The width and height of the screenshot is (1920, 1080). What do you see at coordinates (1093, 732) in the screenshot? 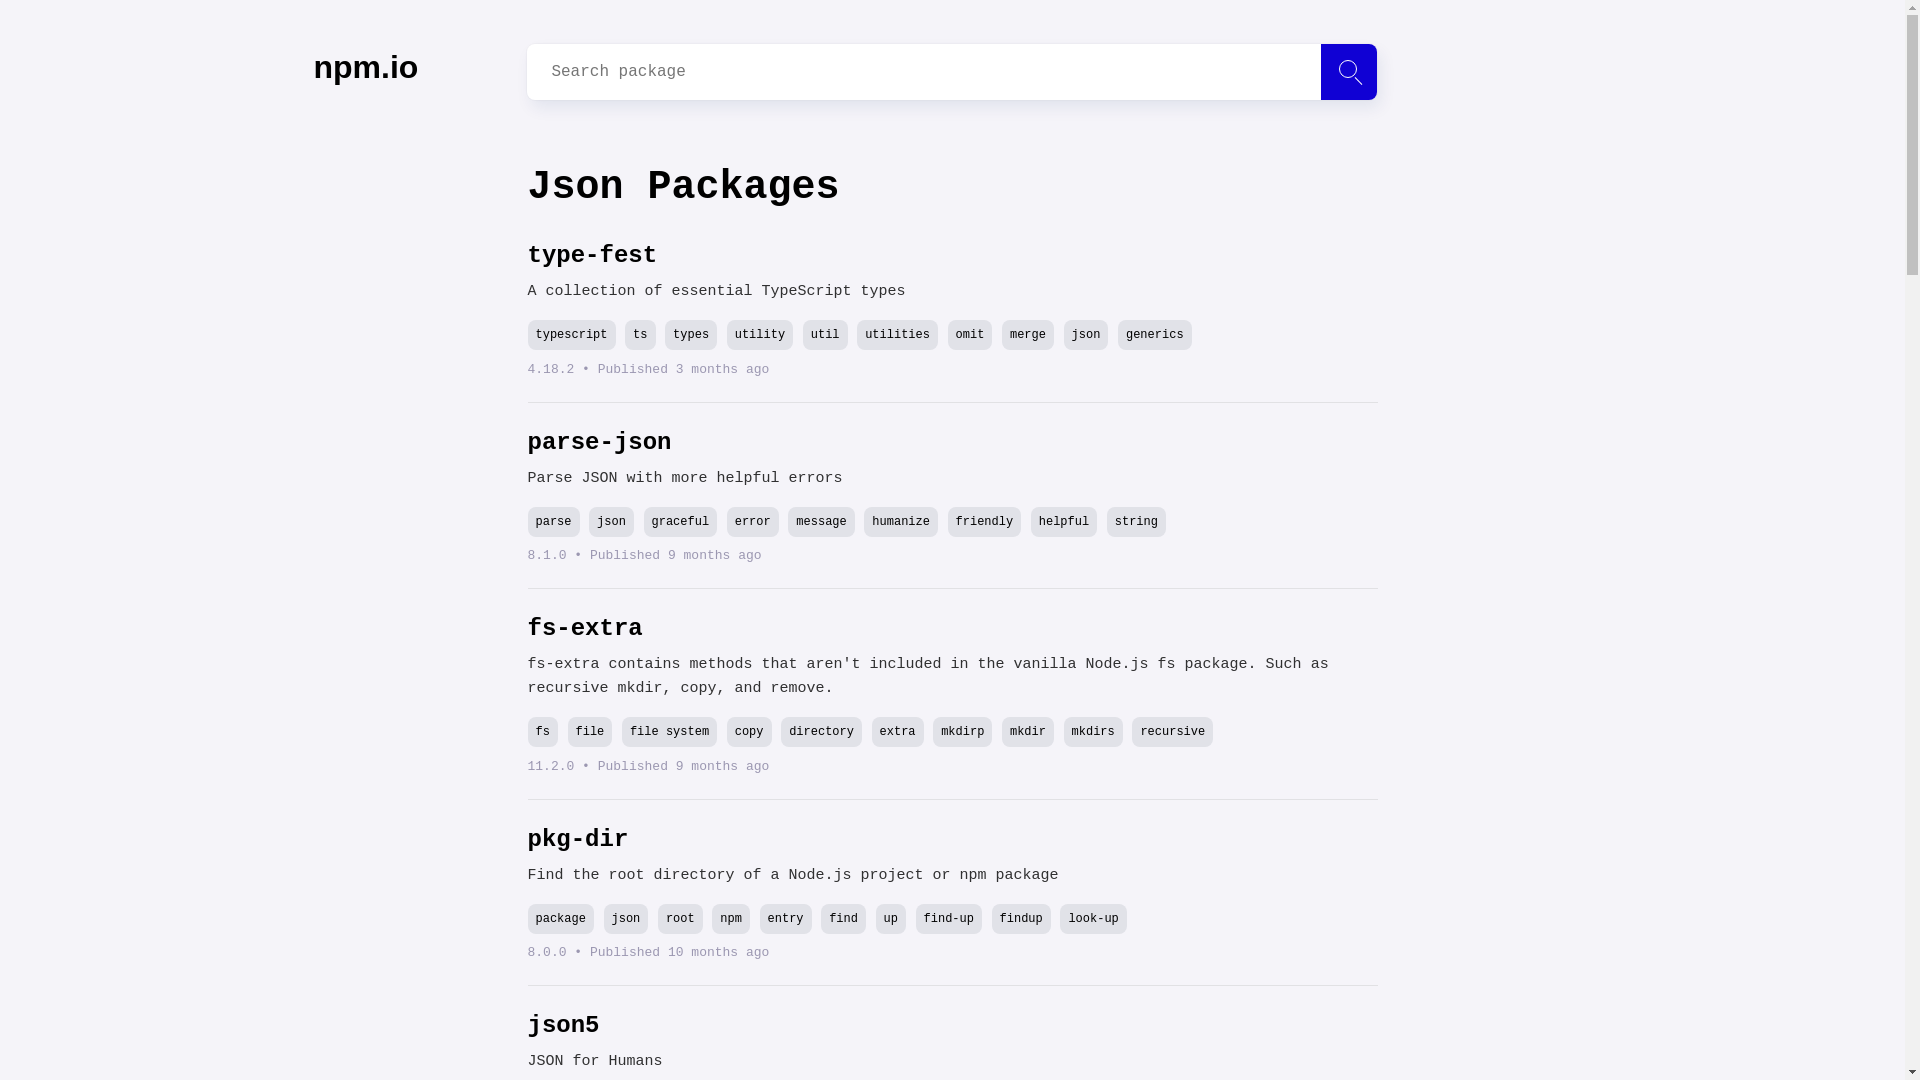
I see `mkdirs` at bounding box center [1093, 732].